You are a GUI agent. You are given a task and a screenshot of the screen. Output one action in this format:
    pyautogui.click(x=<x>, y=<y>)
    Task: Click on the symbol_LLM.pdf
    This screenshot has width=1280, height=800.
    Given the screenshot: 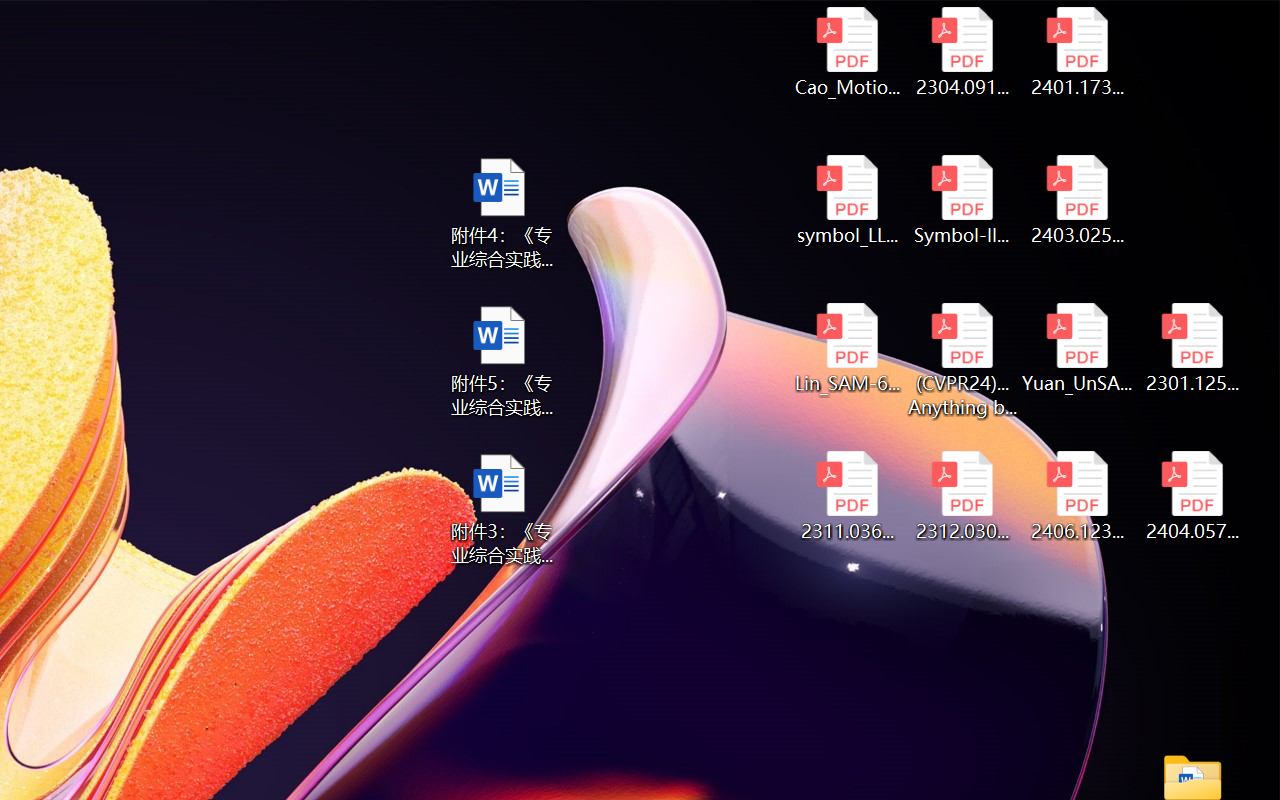 What is the action you would take?
    pyautogui.click(x=846, y=200)
    